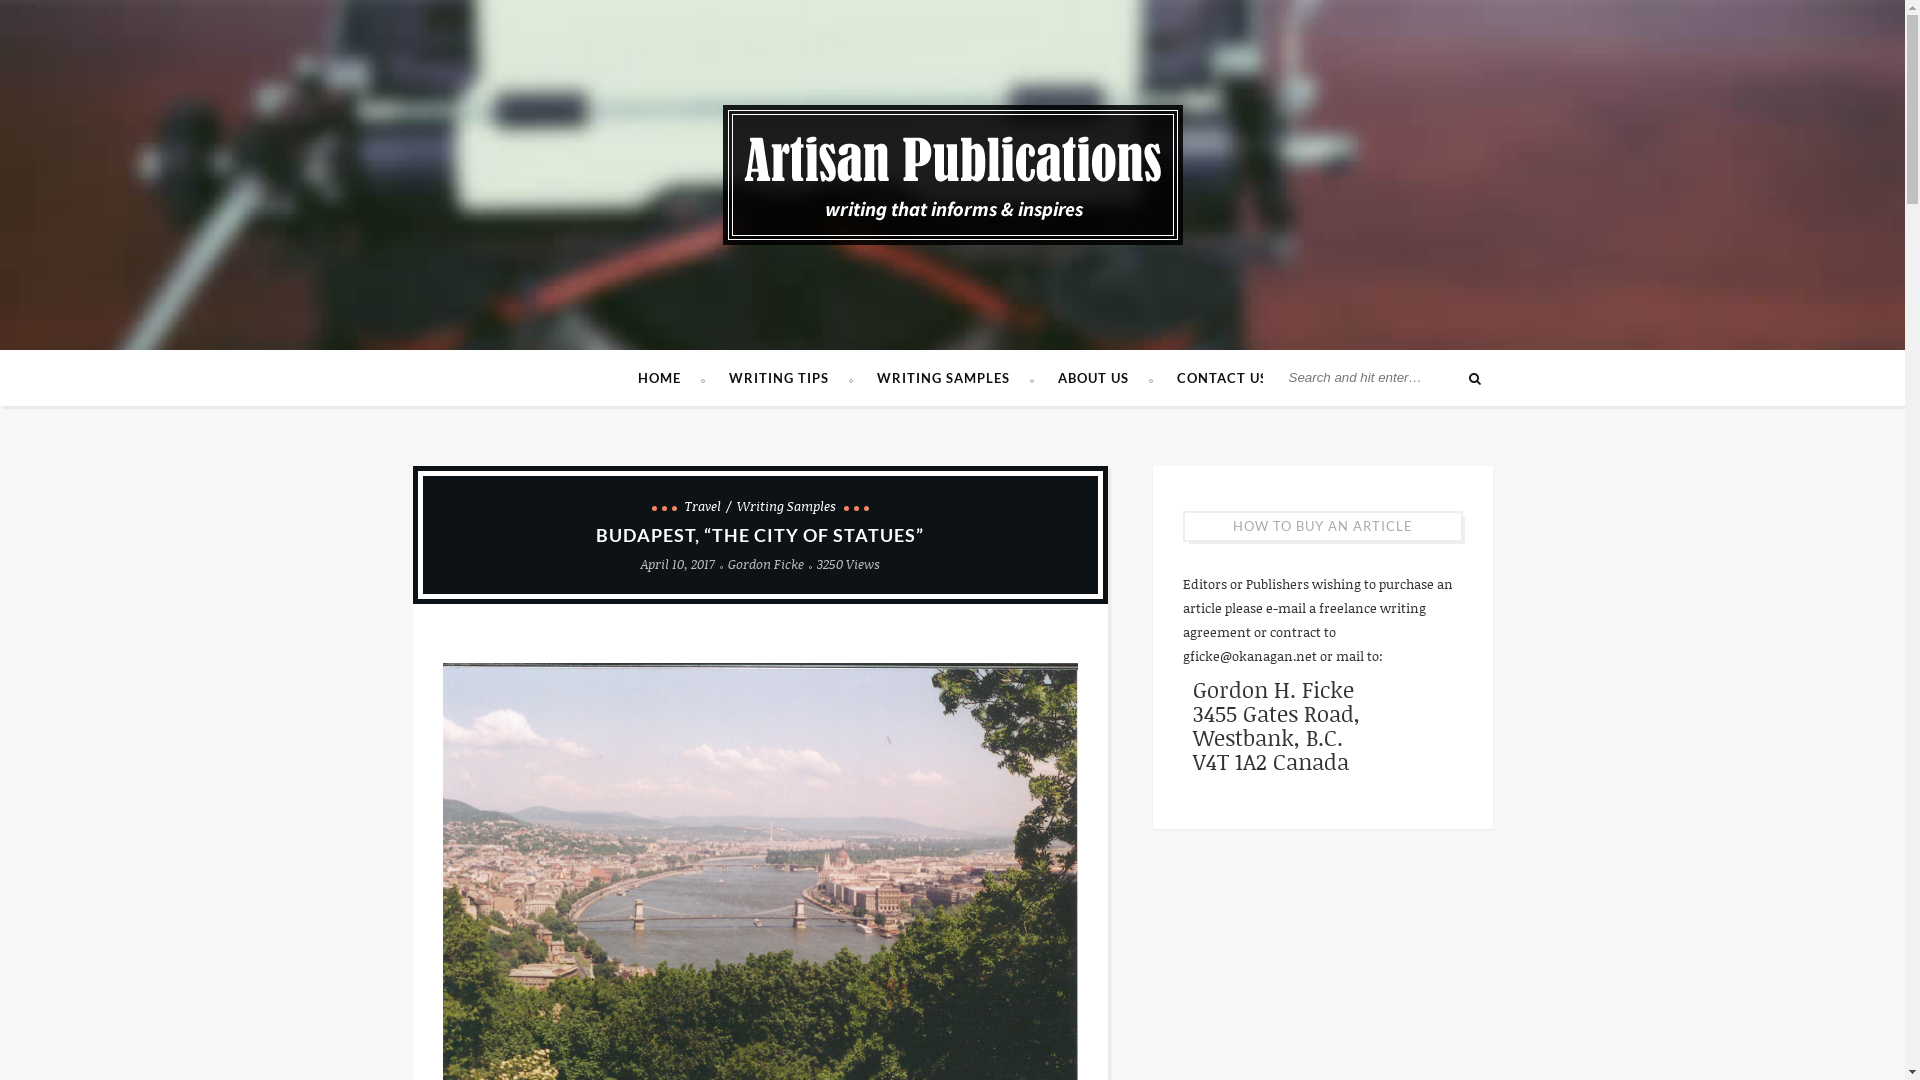  What do you see at coordinates (1222, 378) in the screenshot?
I see `CONTACT US` at bounding box center [1222, 378].